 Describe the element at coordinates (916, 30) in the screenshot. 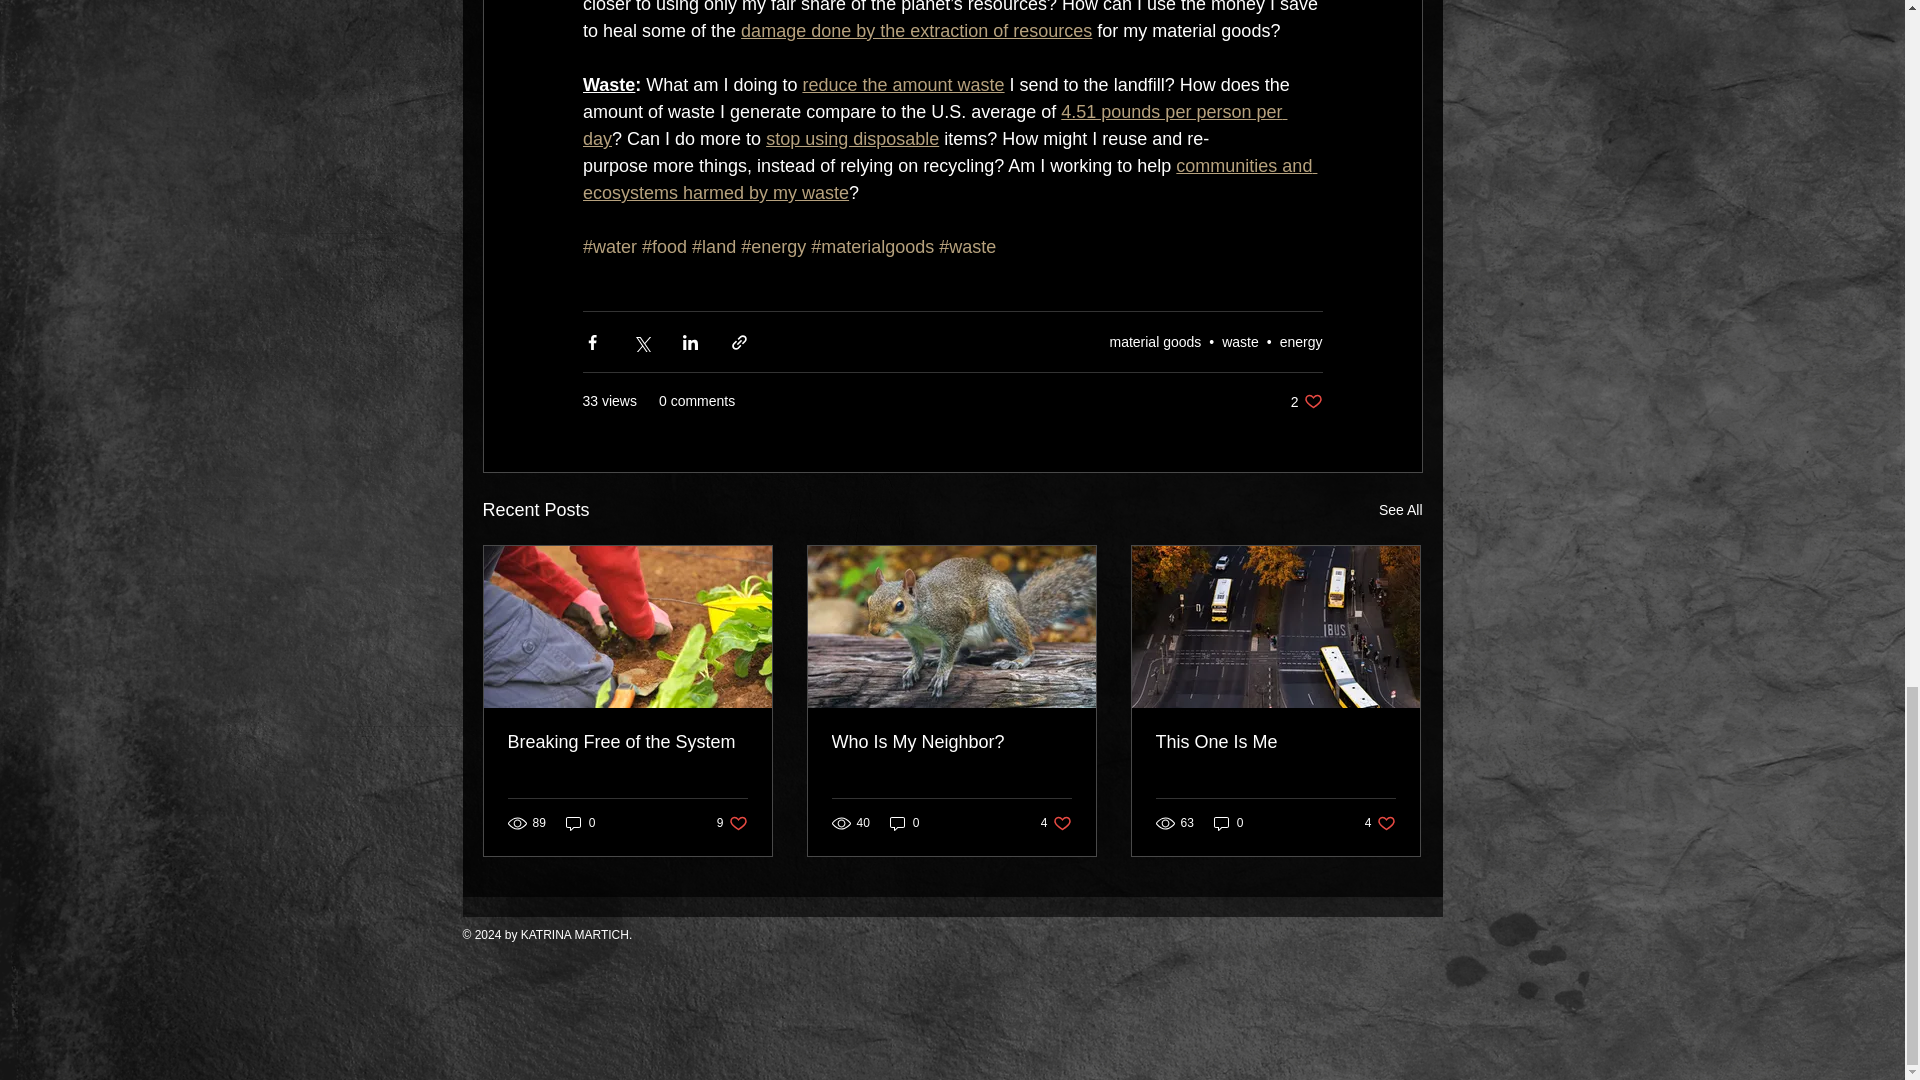

I see `damage done by the extraction of resources` at that location.